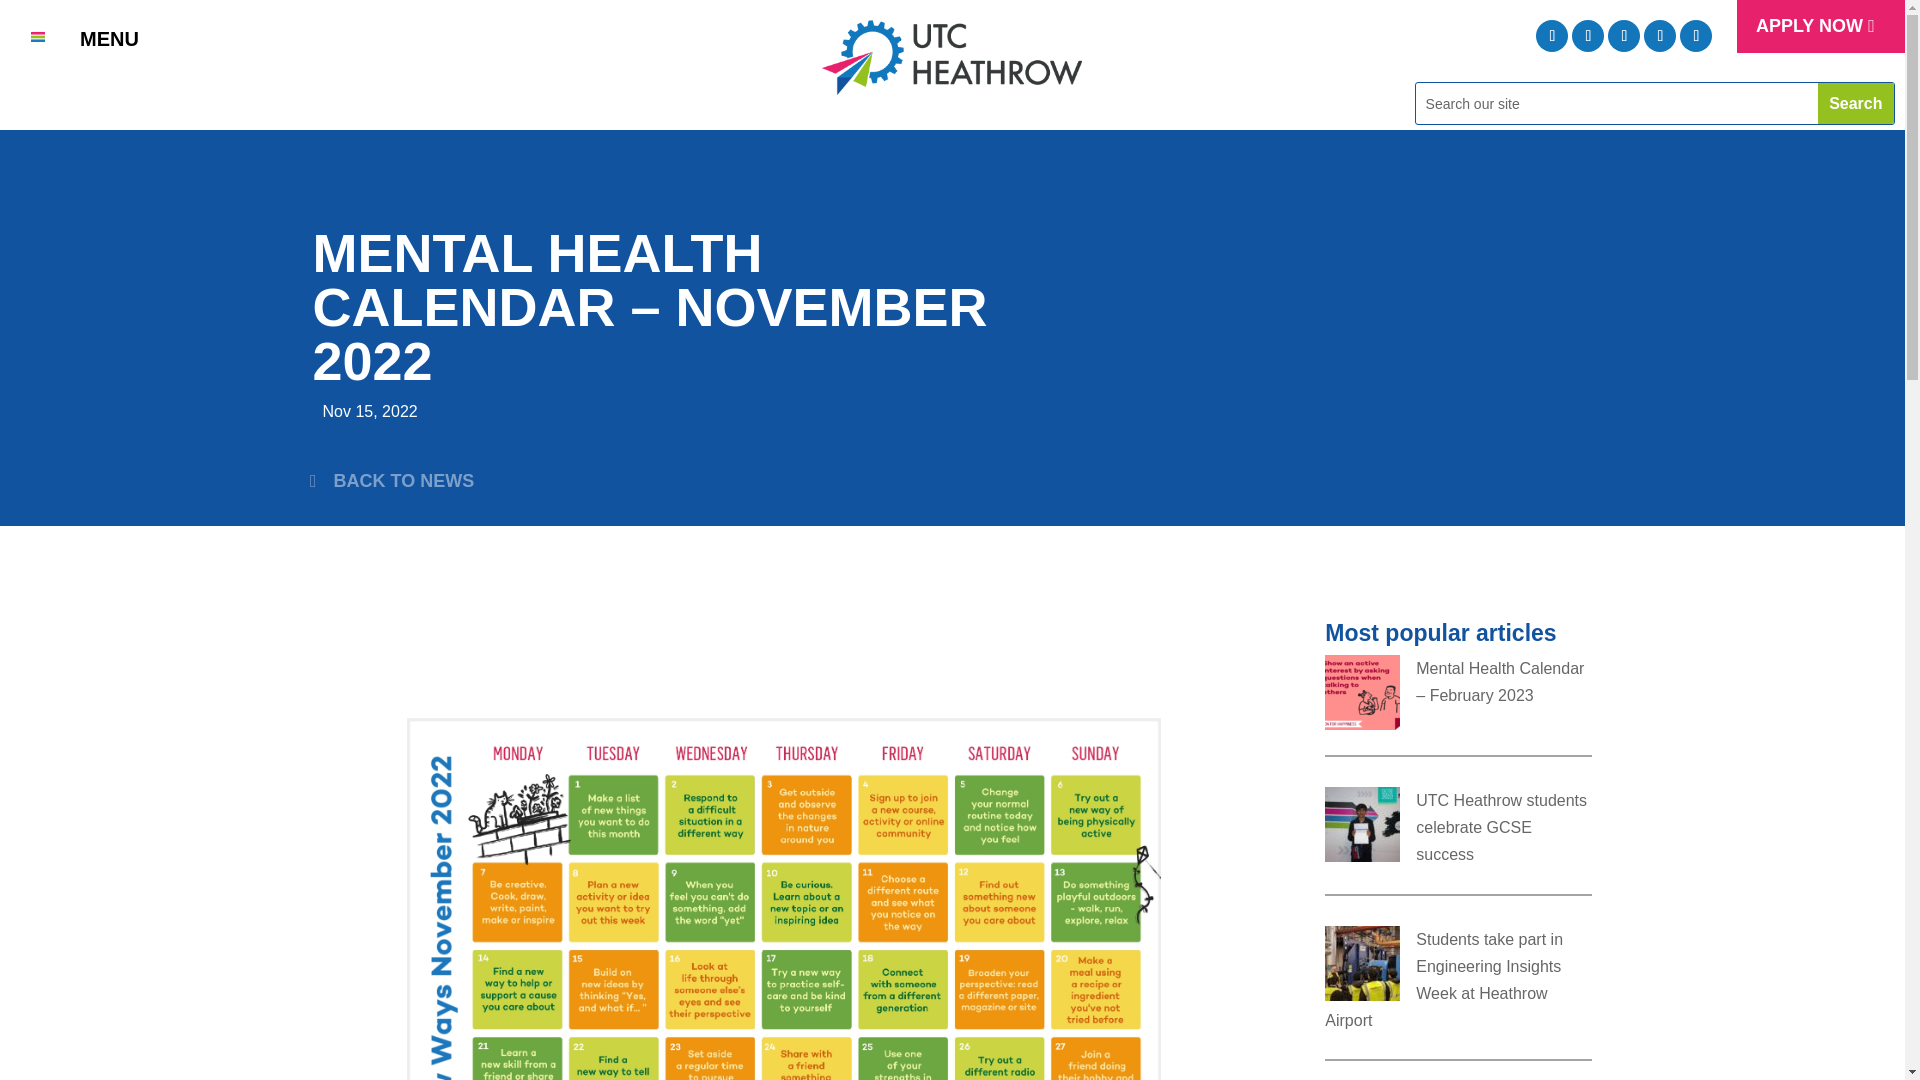  I want to click on Search, so click(1856, 104).